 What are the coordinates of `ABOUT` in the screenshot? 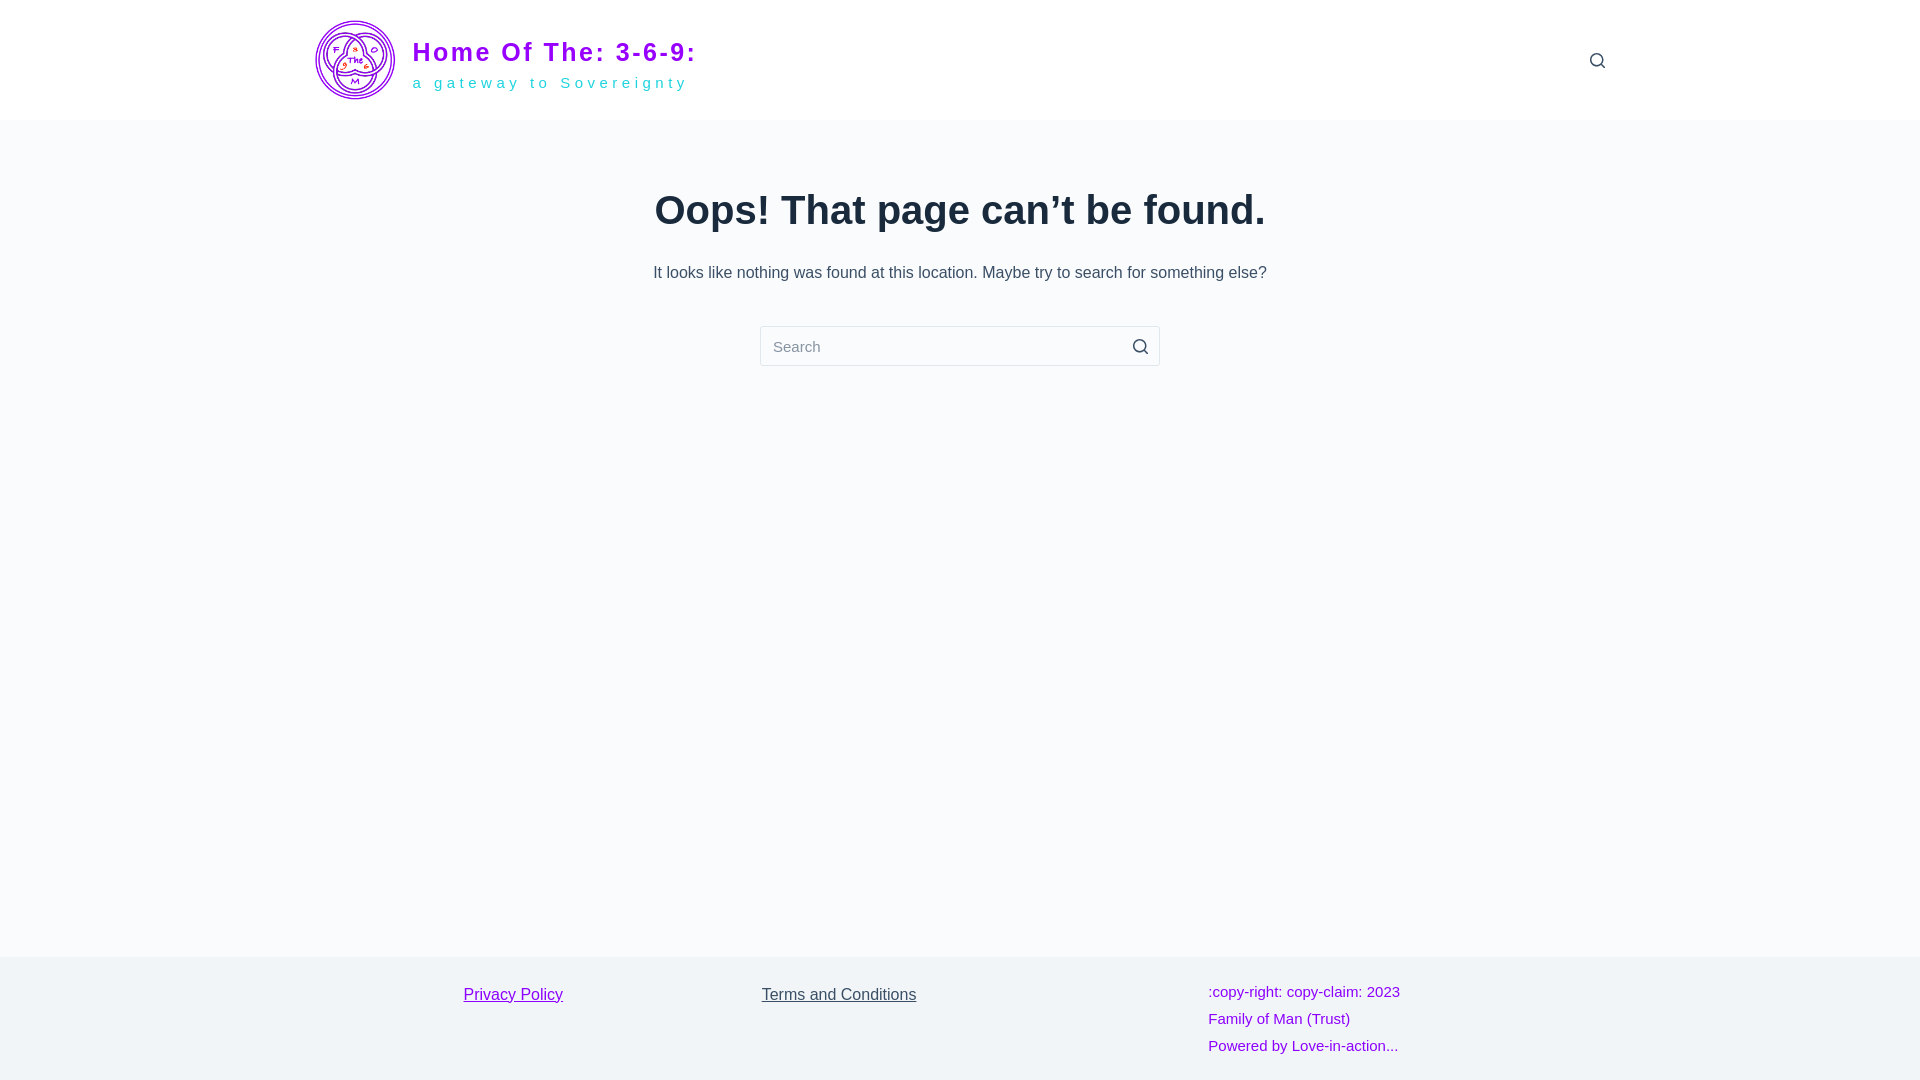 It's located at (1446, 60).